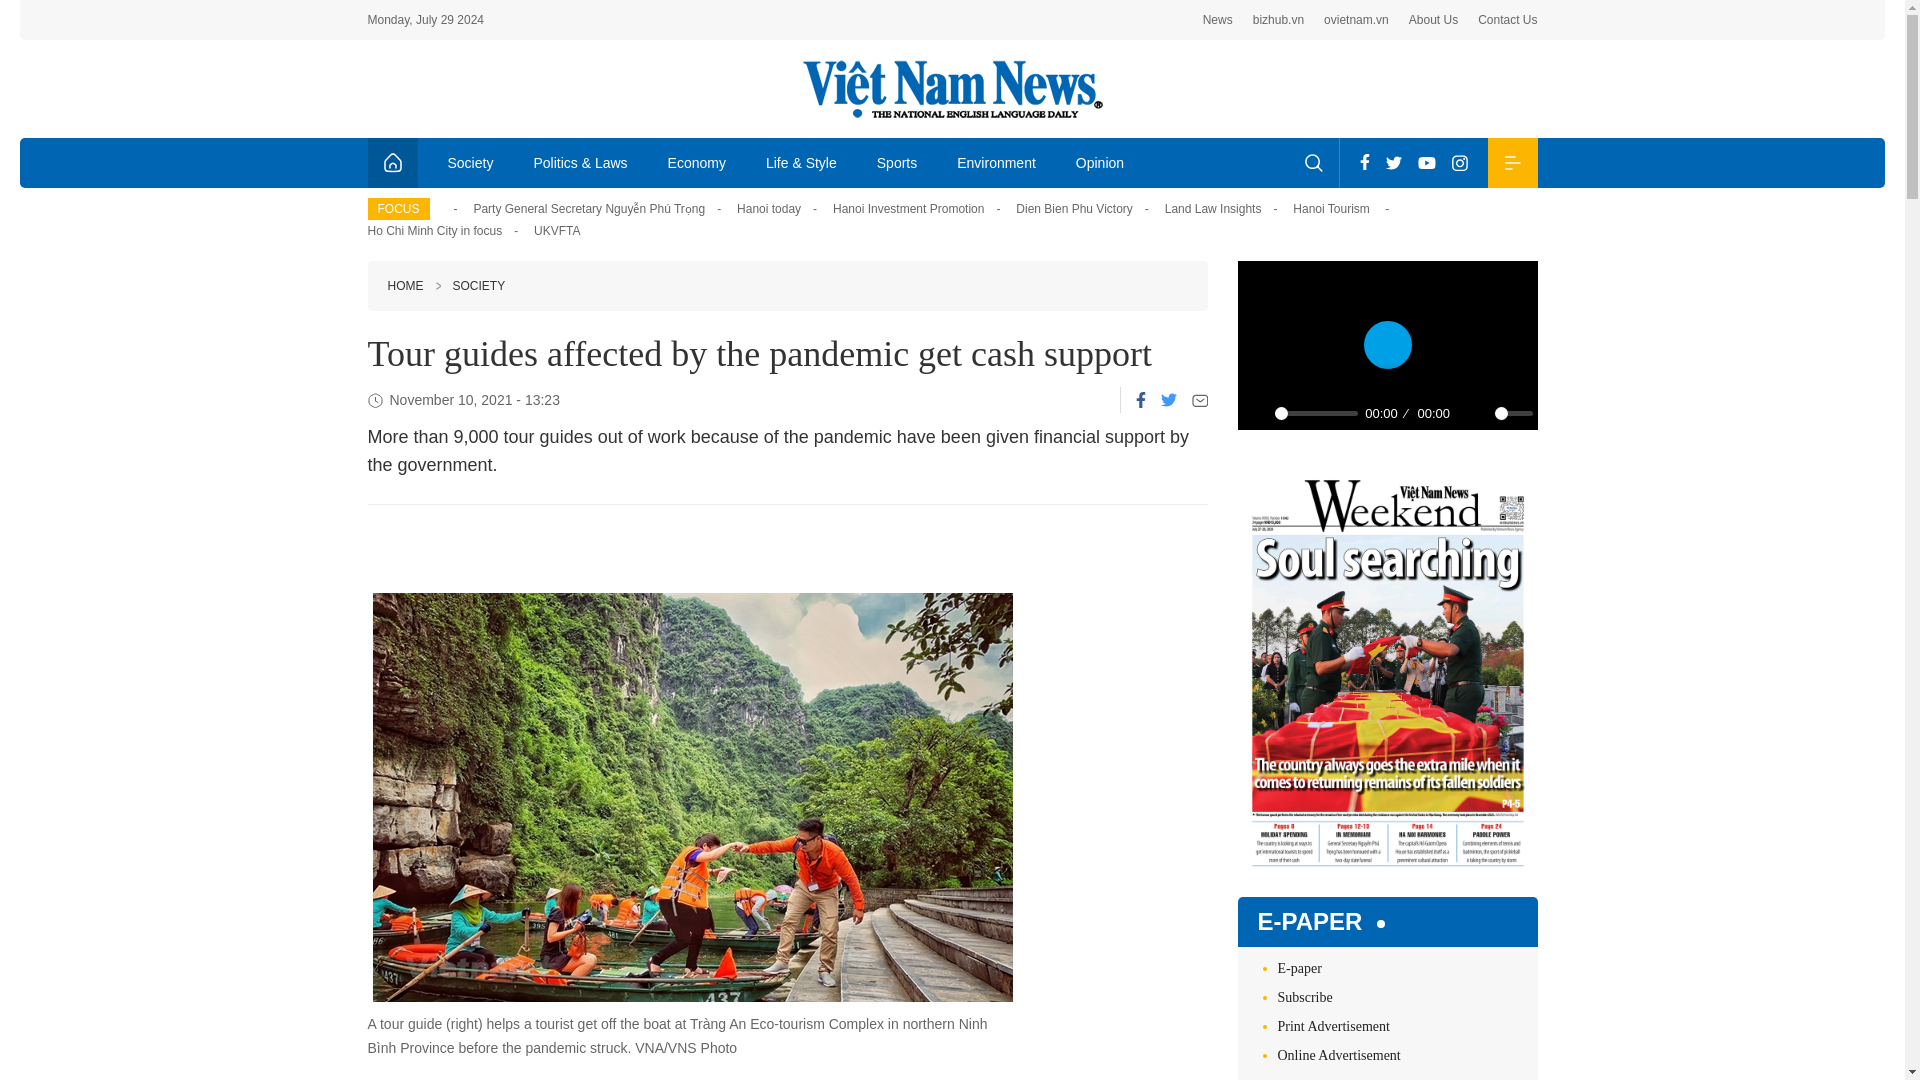  What do you see at coordinates (1278, 20) in the screenshot?
I see `bizhub.vn` at bounding box center [1278, 20].